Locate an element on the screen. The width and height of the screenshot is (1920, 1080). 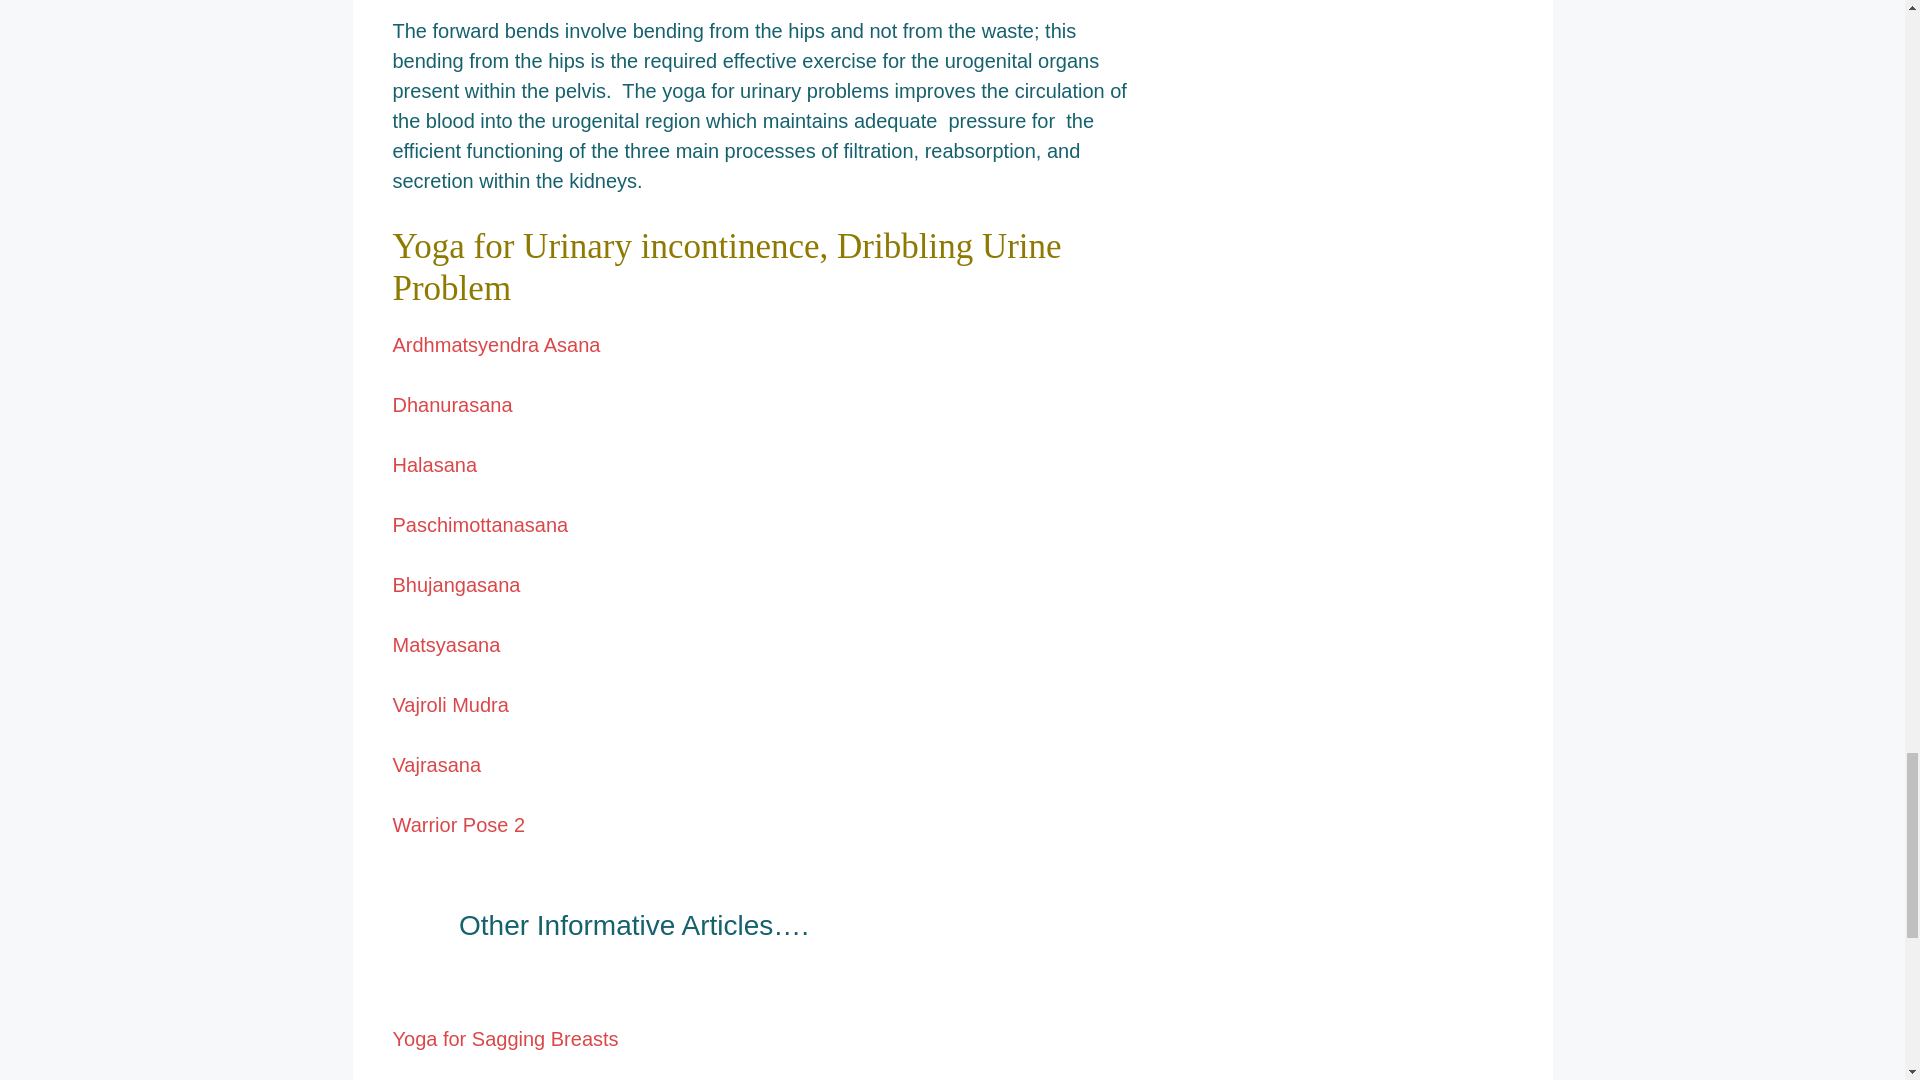
Halasana  is located at coordinates (436, 464).